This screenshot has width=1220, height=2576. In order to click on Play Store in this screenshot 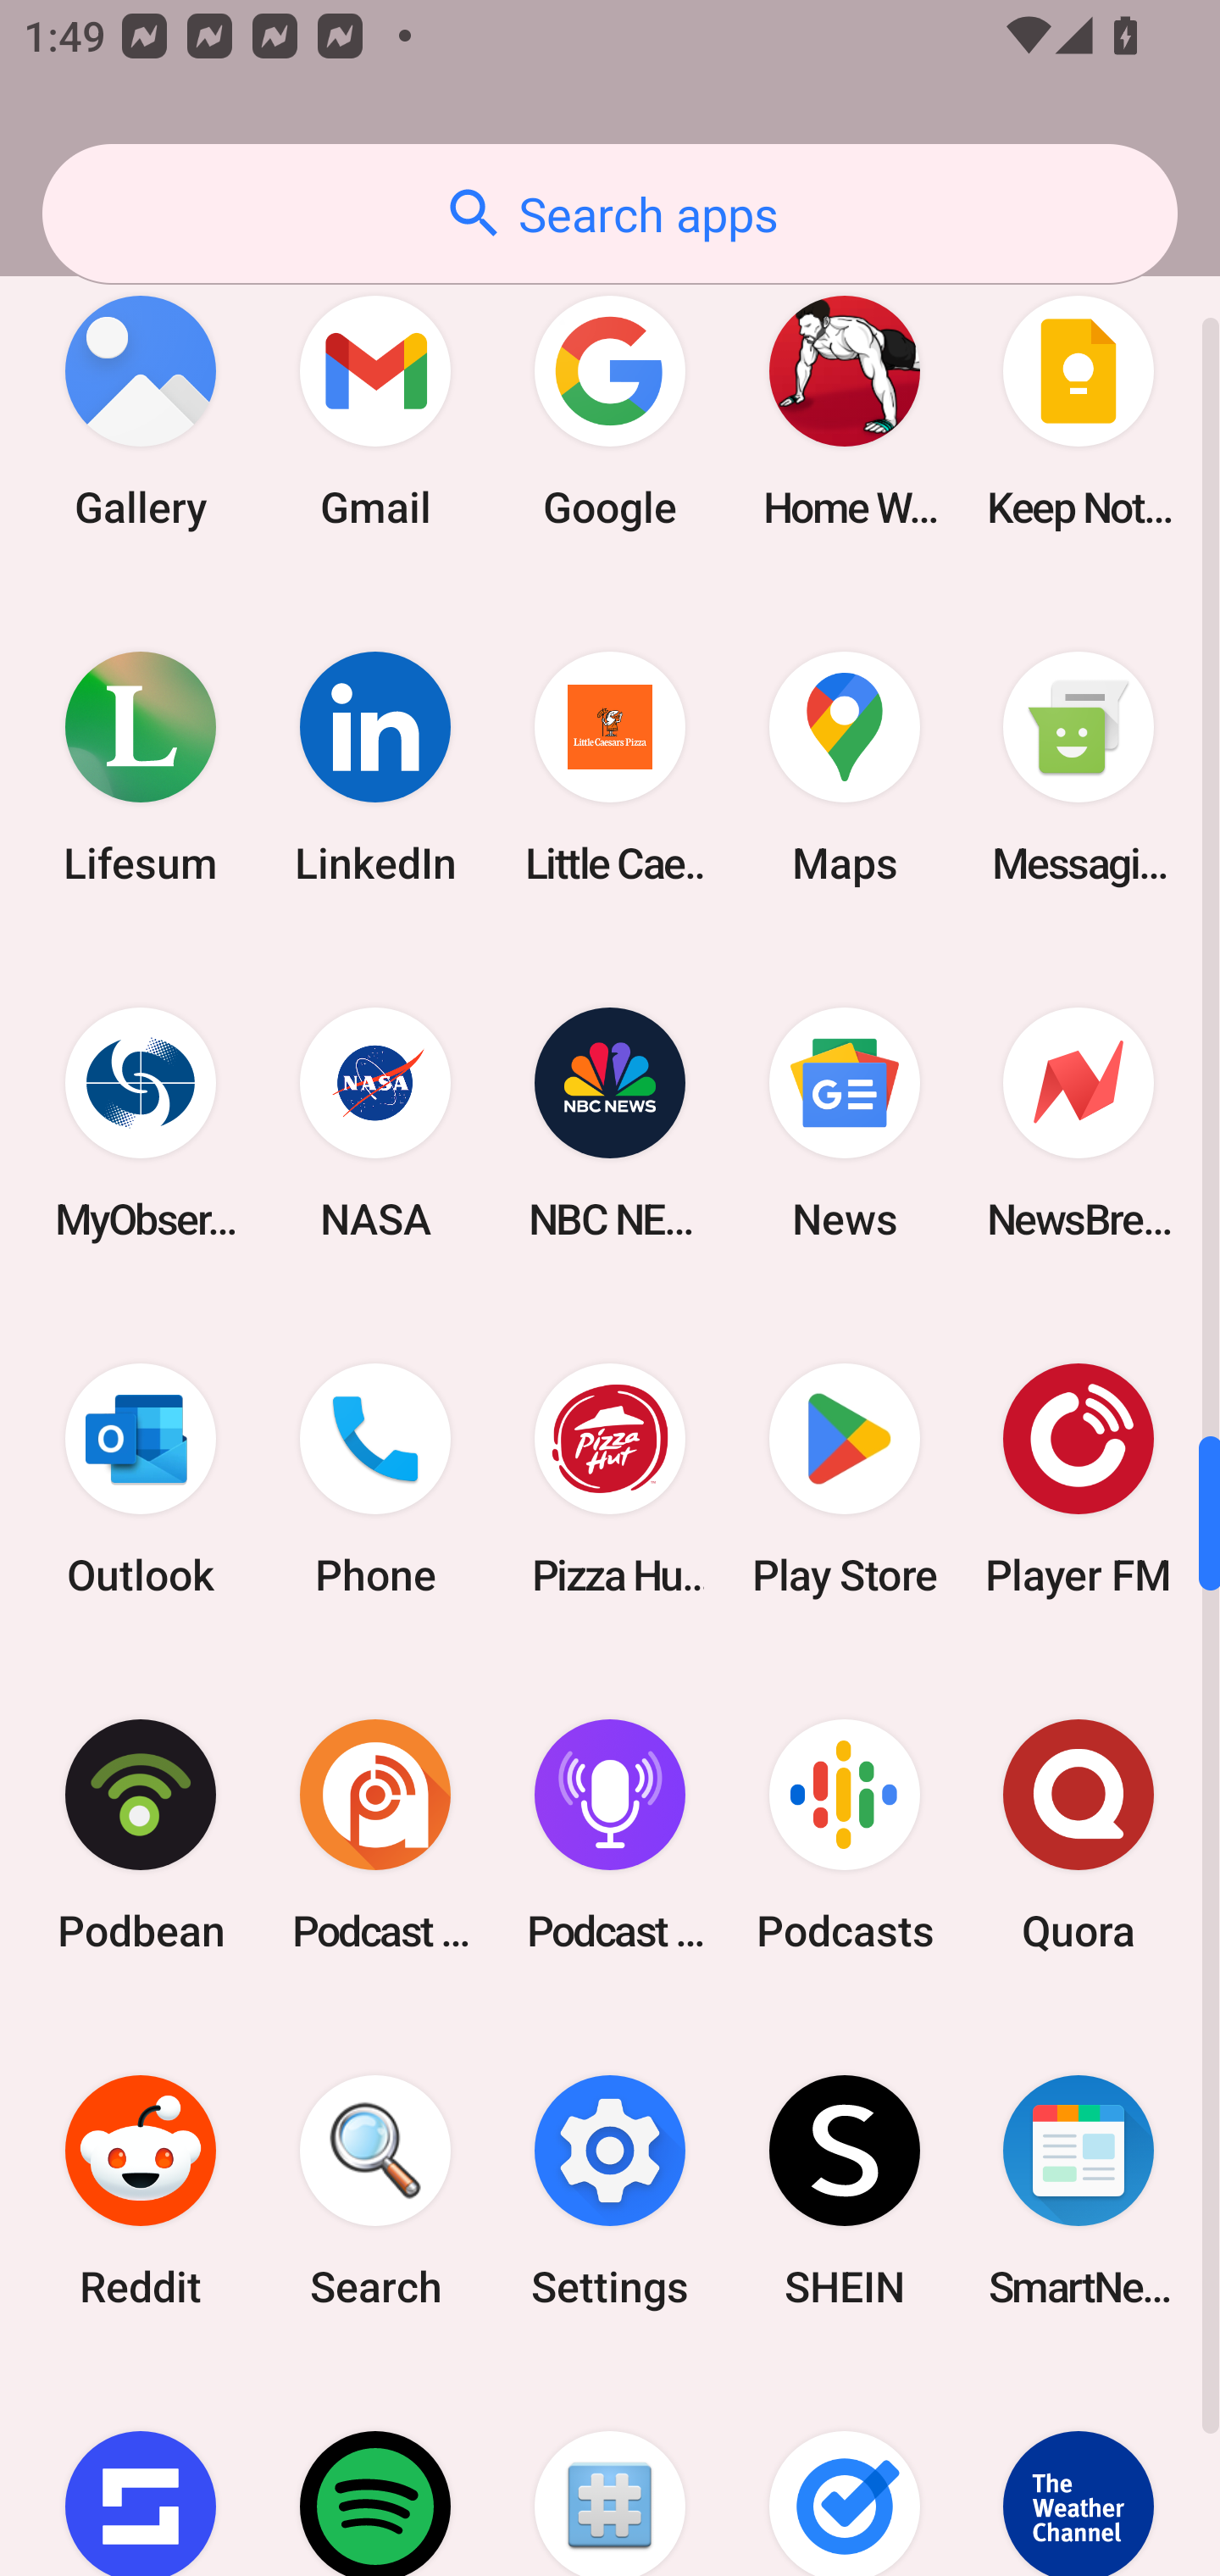, I will do `click(844, 1478)`.